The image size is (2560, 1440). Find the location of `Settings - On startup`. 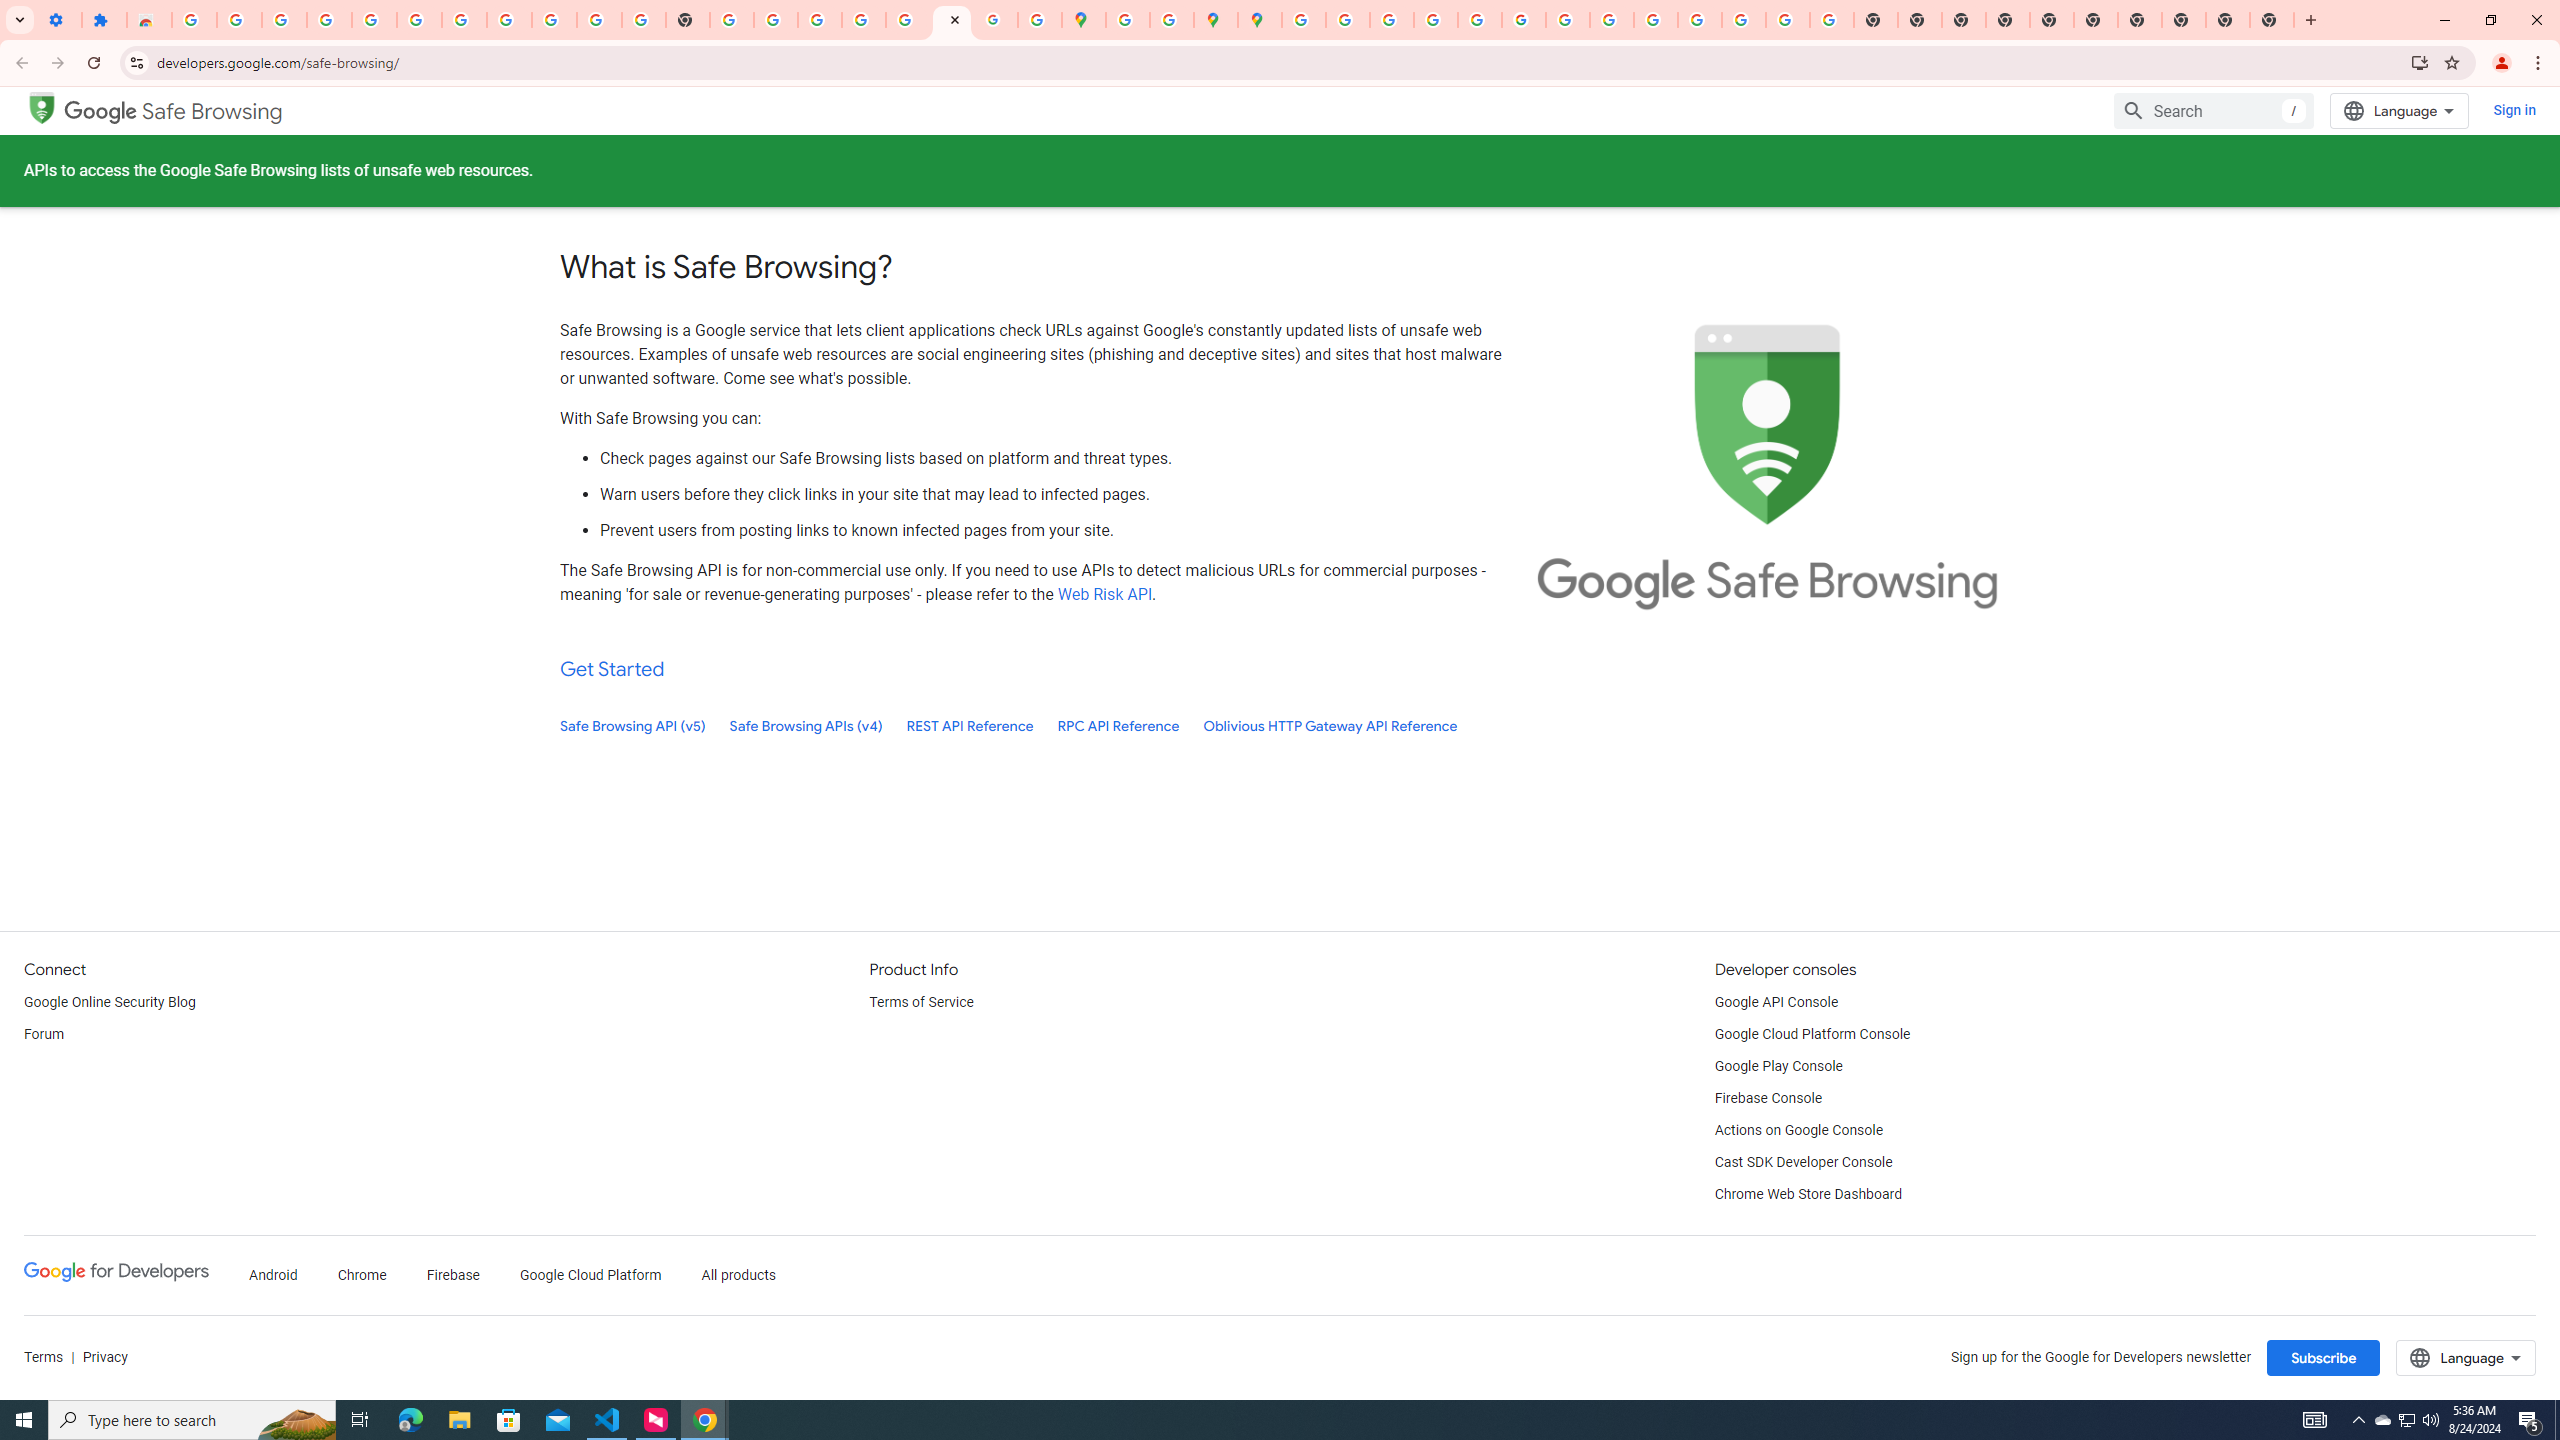

Settings - On startup is located at coordinates (60, 20).